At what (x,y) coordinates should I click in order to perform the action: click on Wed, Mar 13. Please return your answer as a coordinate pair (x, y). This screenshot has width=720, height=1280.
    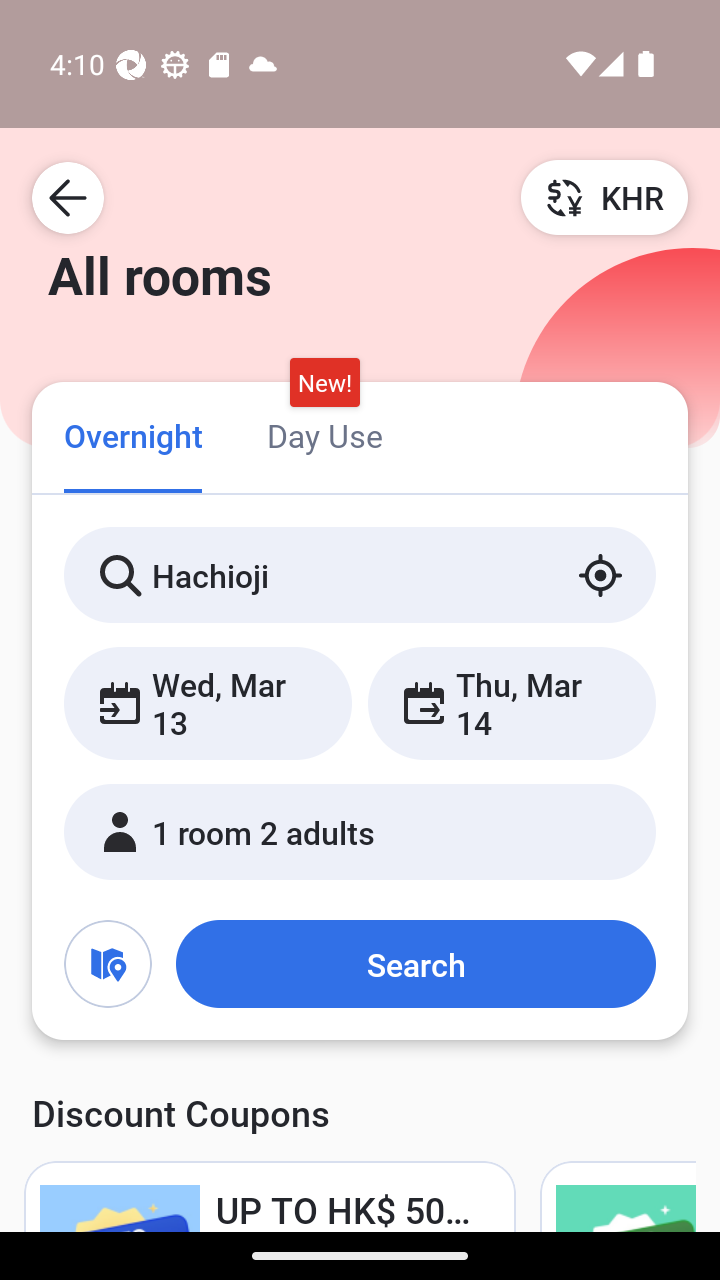
    Looking at the image, I should click on (208, 703).